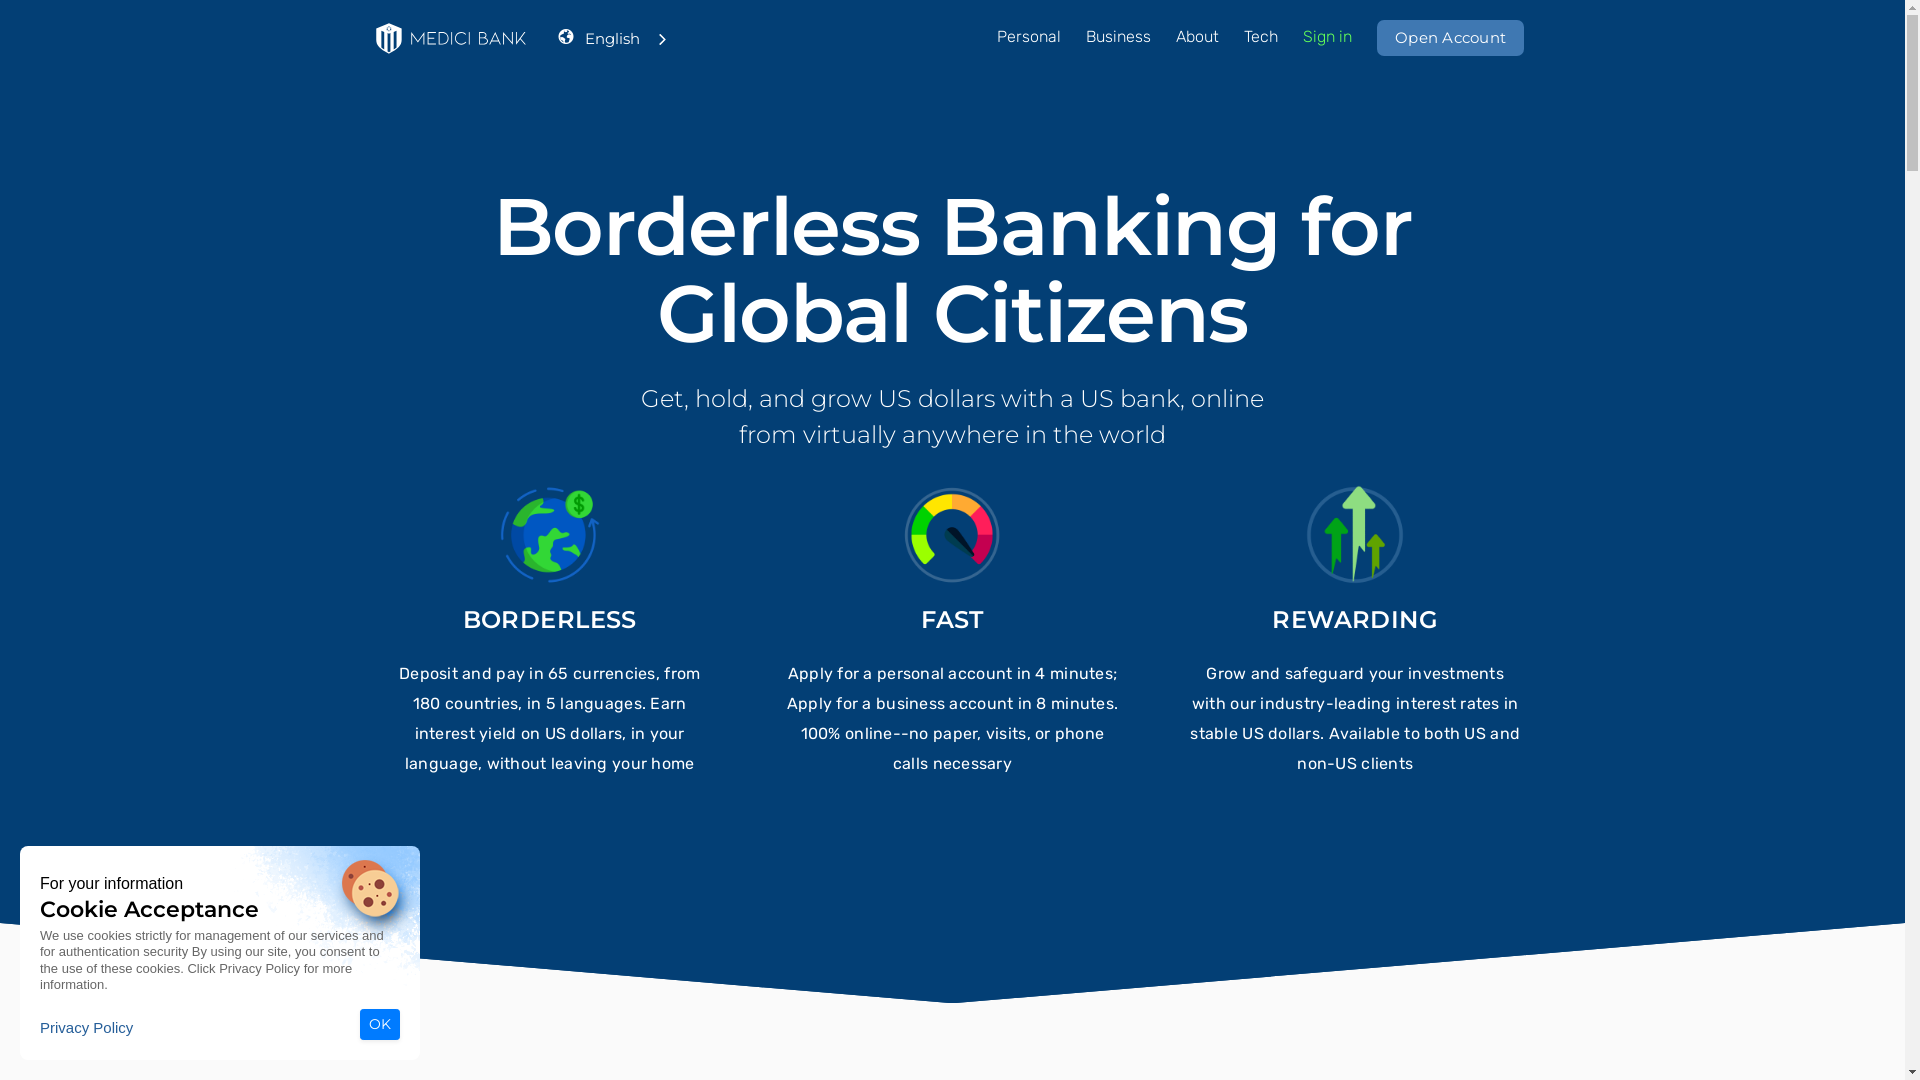 The width and height of the screenshot is (1920, 1080). I want to click on Business, so click(1118, 37).